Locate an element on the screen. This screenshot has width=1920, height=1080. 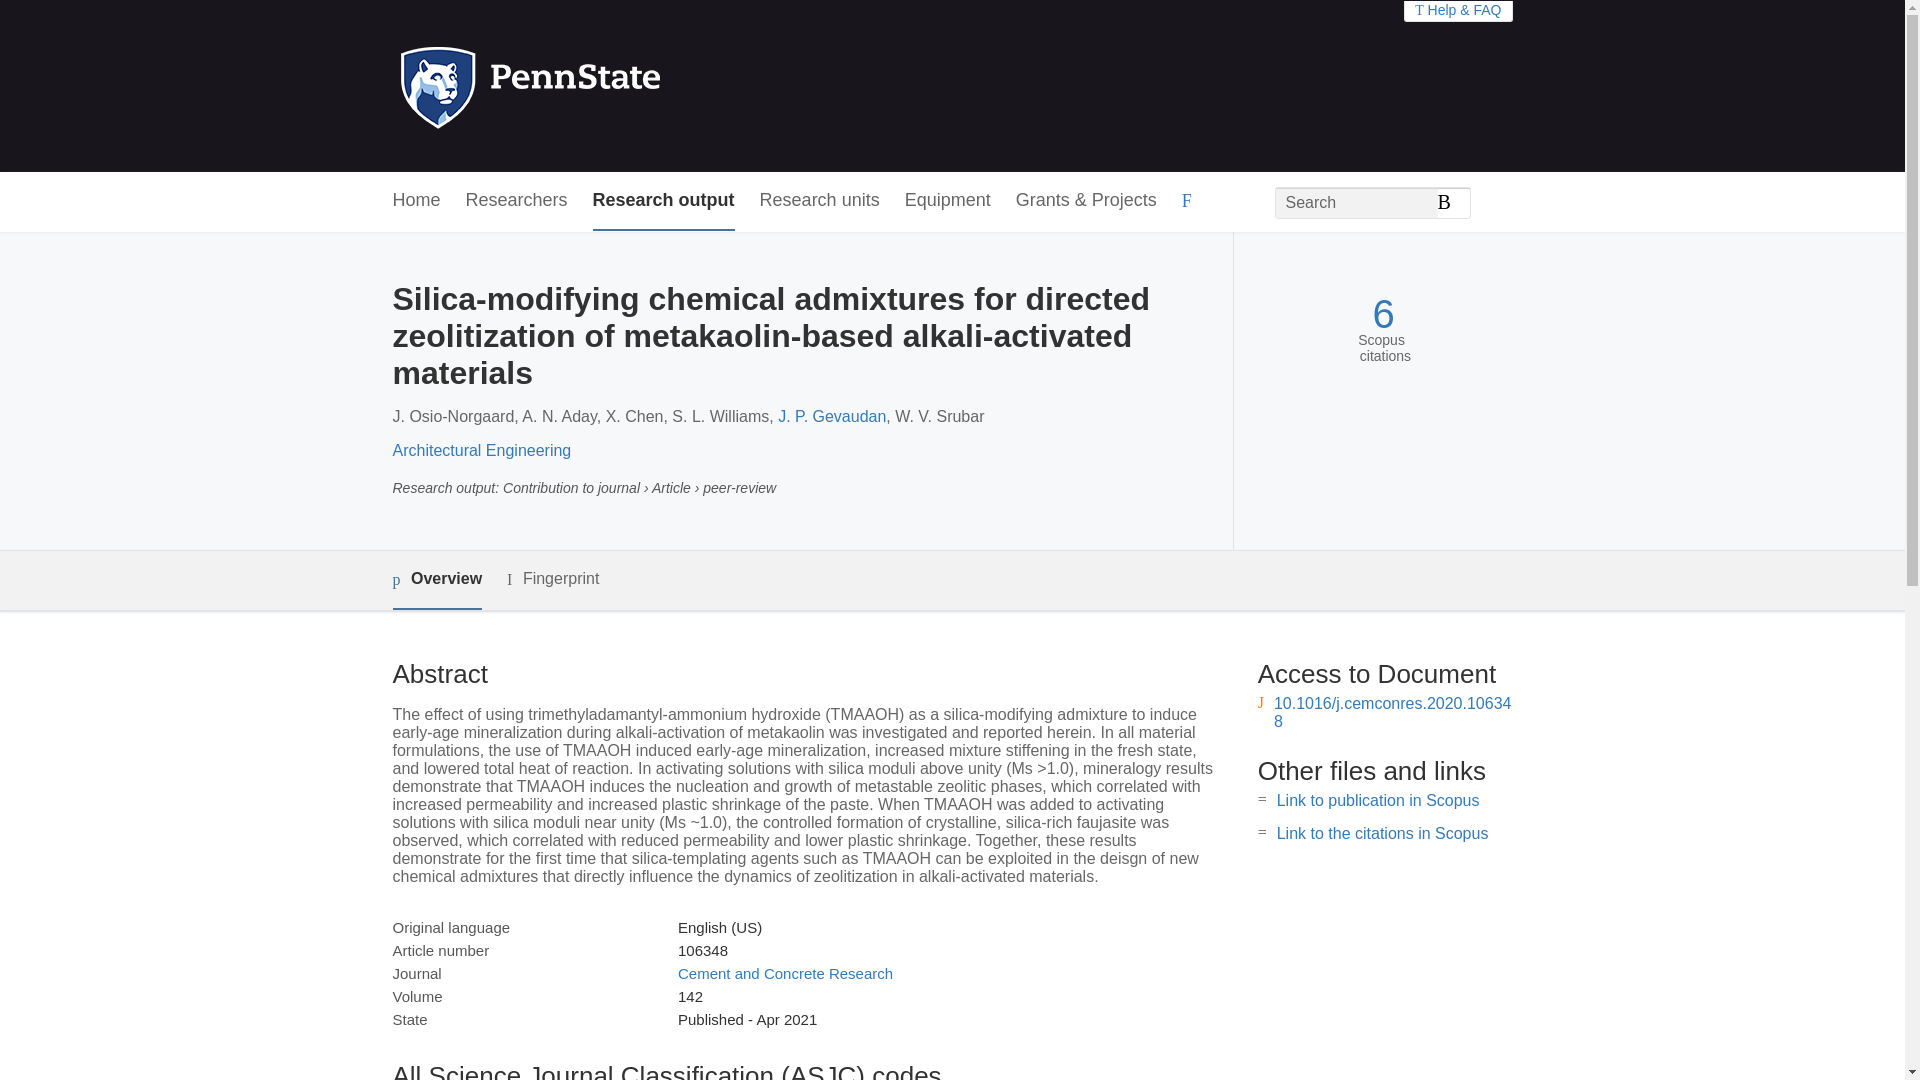
Penn State Home is located at coordinates (616, 86).